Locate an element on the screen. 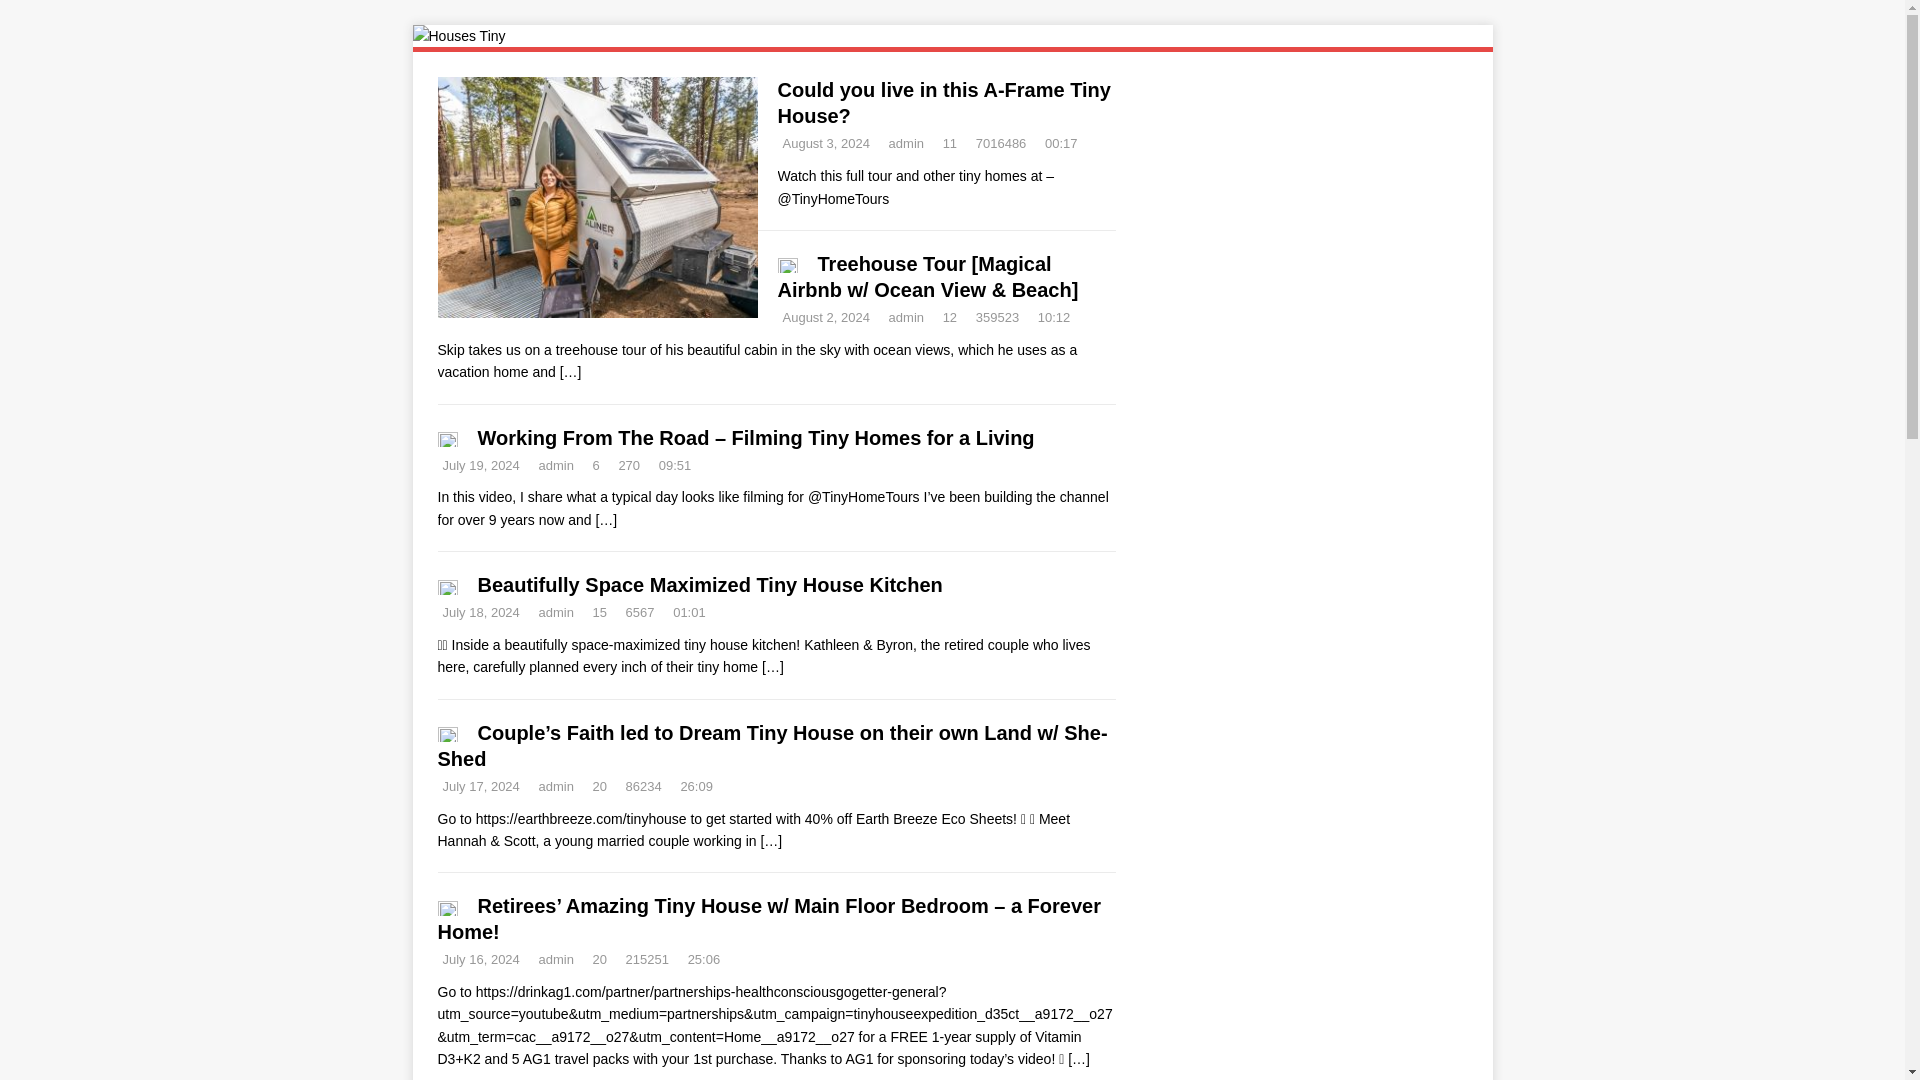  admin is located at coordinates (554, 786).